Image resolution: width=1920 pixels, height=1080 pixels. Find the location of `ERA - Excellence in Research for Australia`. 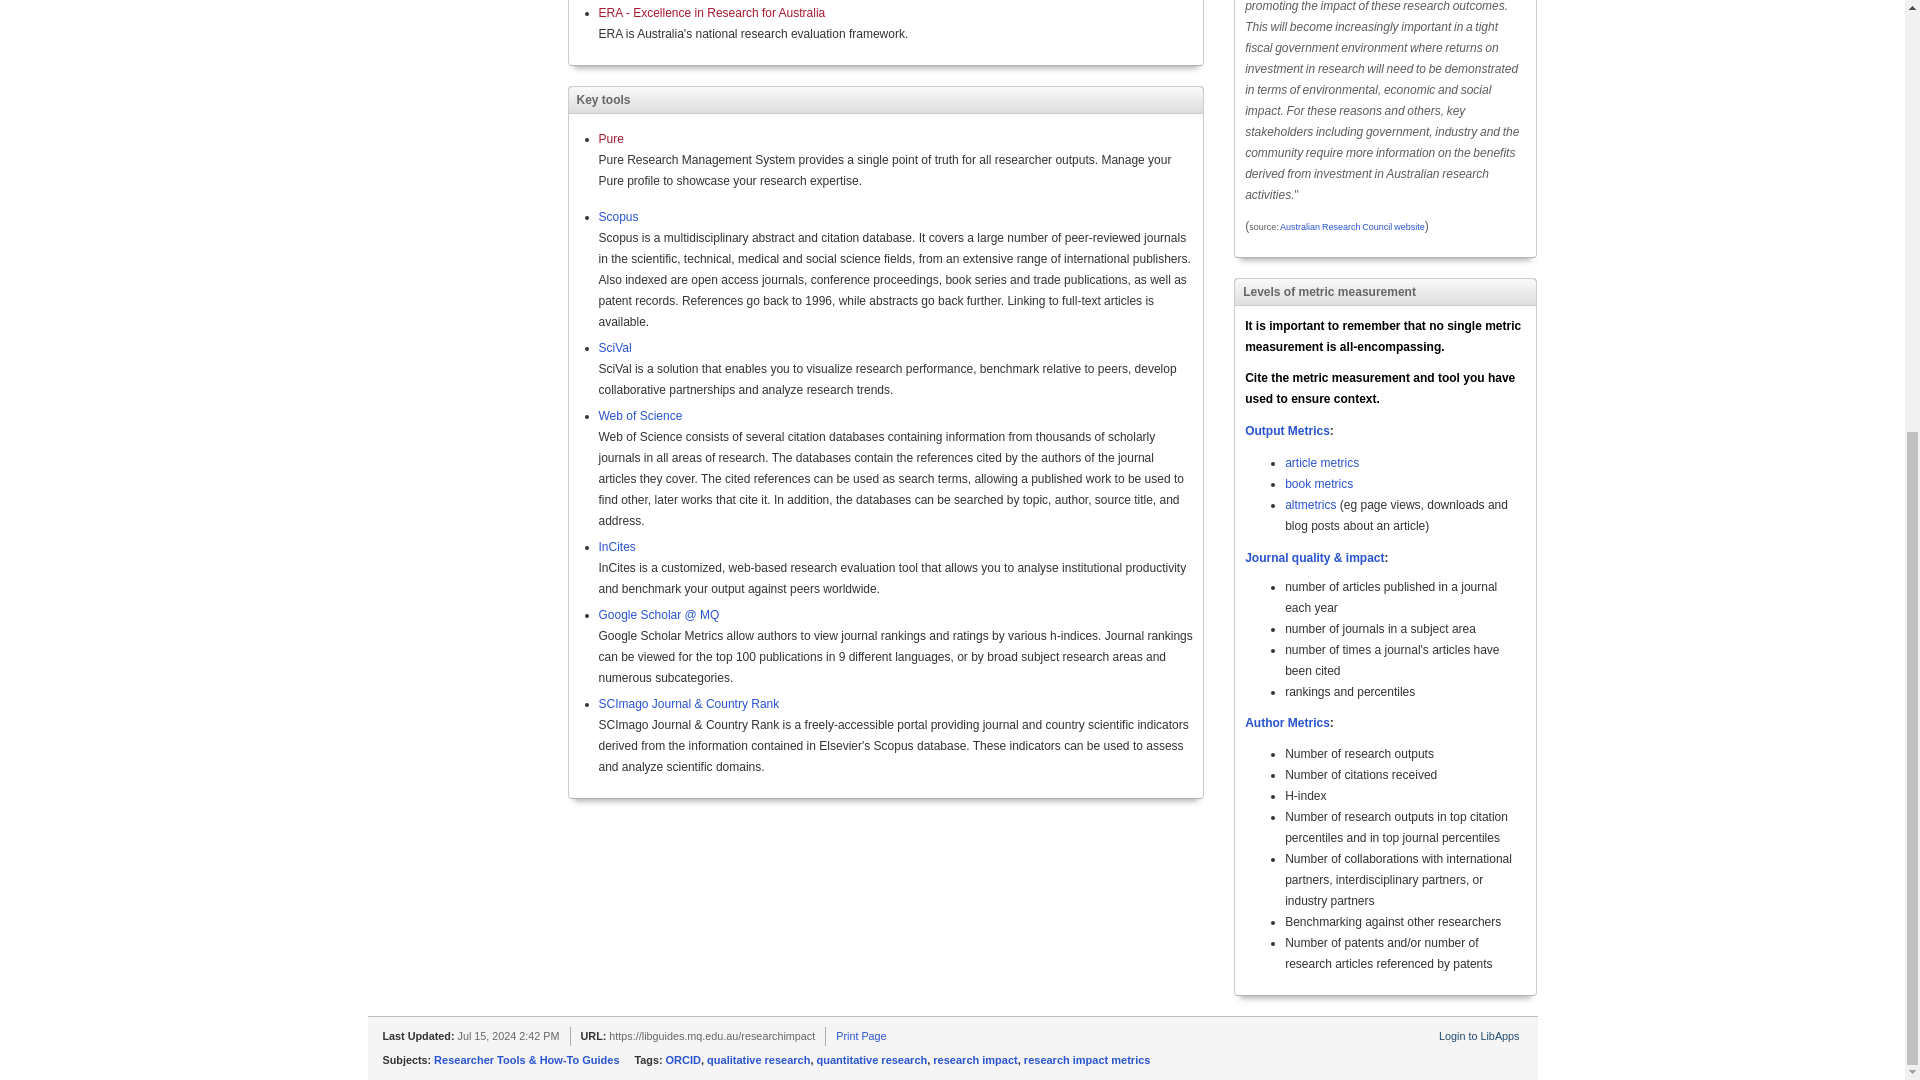

ERA - Excellence in Research for Australia is located at coordinates (711, 13).